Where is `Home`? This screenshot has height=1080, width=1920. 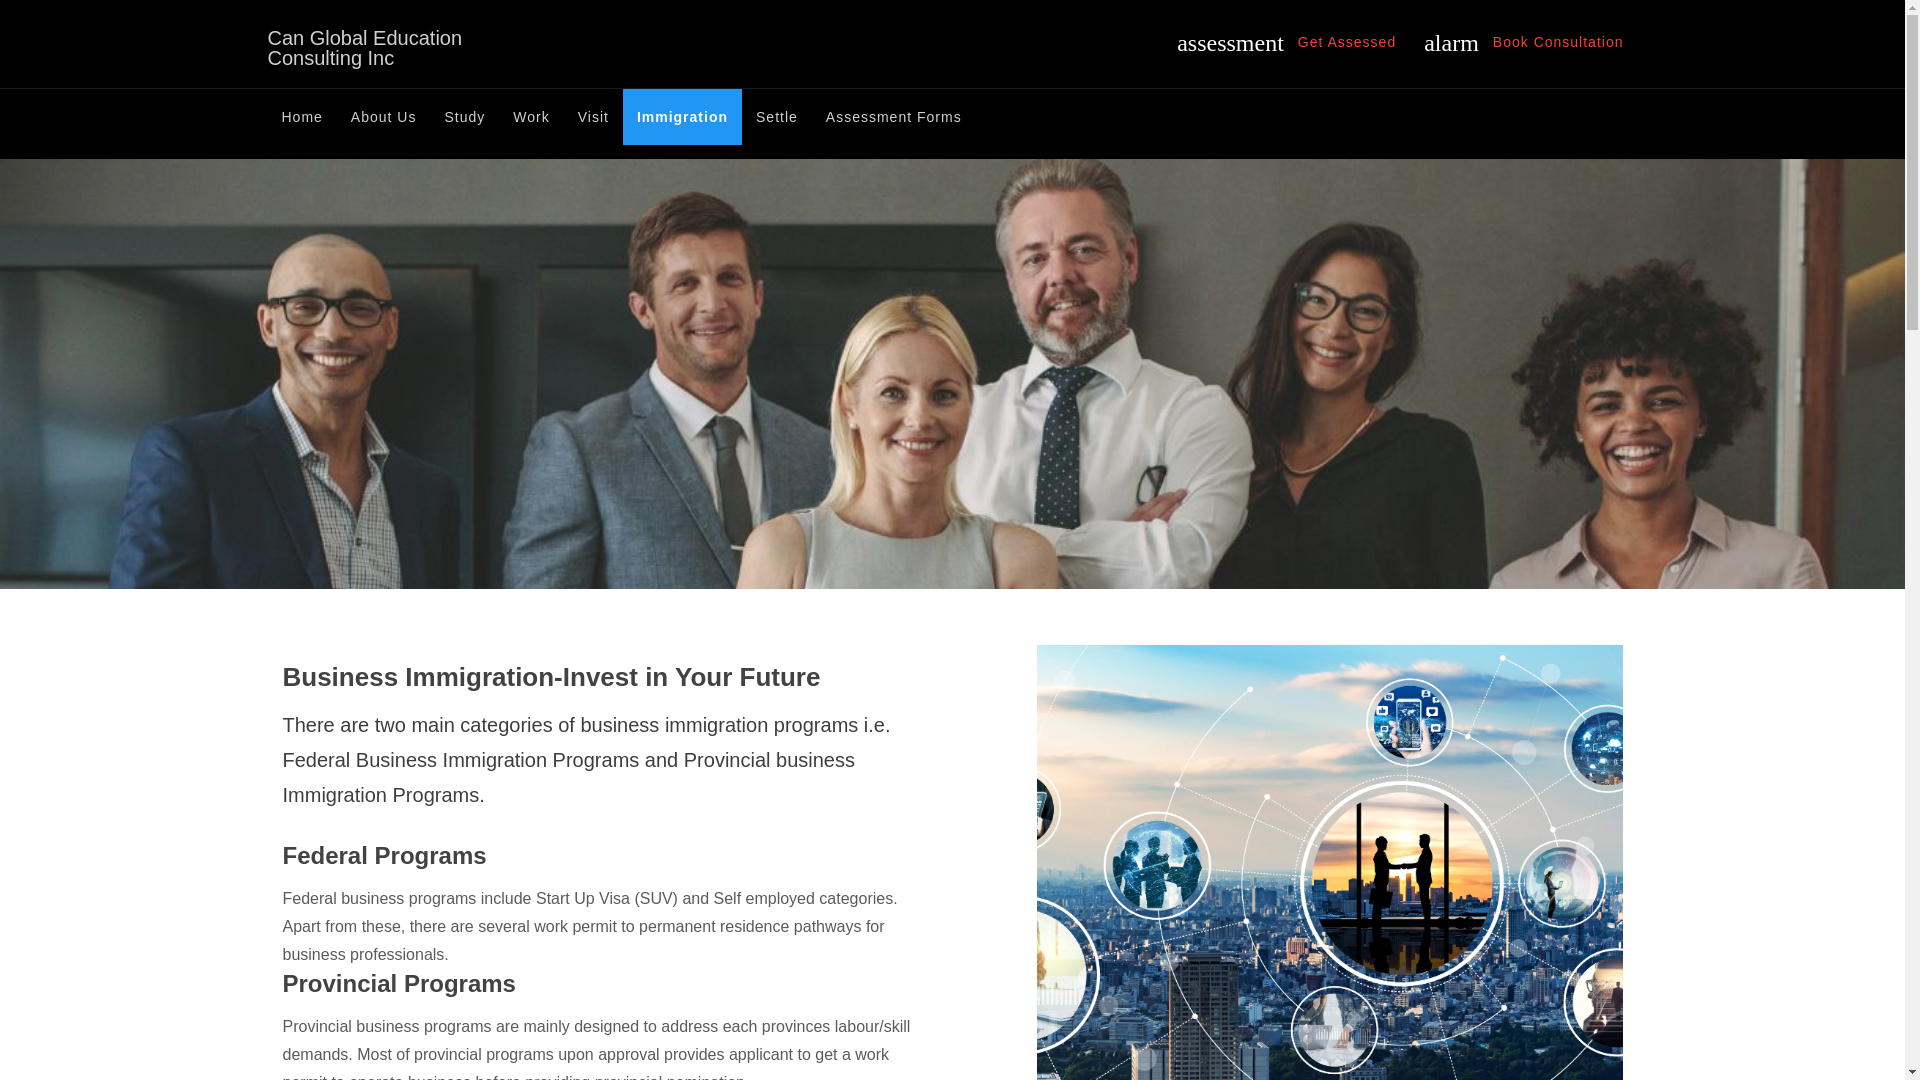
Home is located at coordinates (302, 116).